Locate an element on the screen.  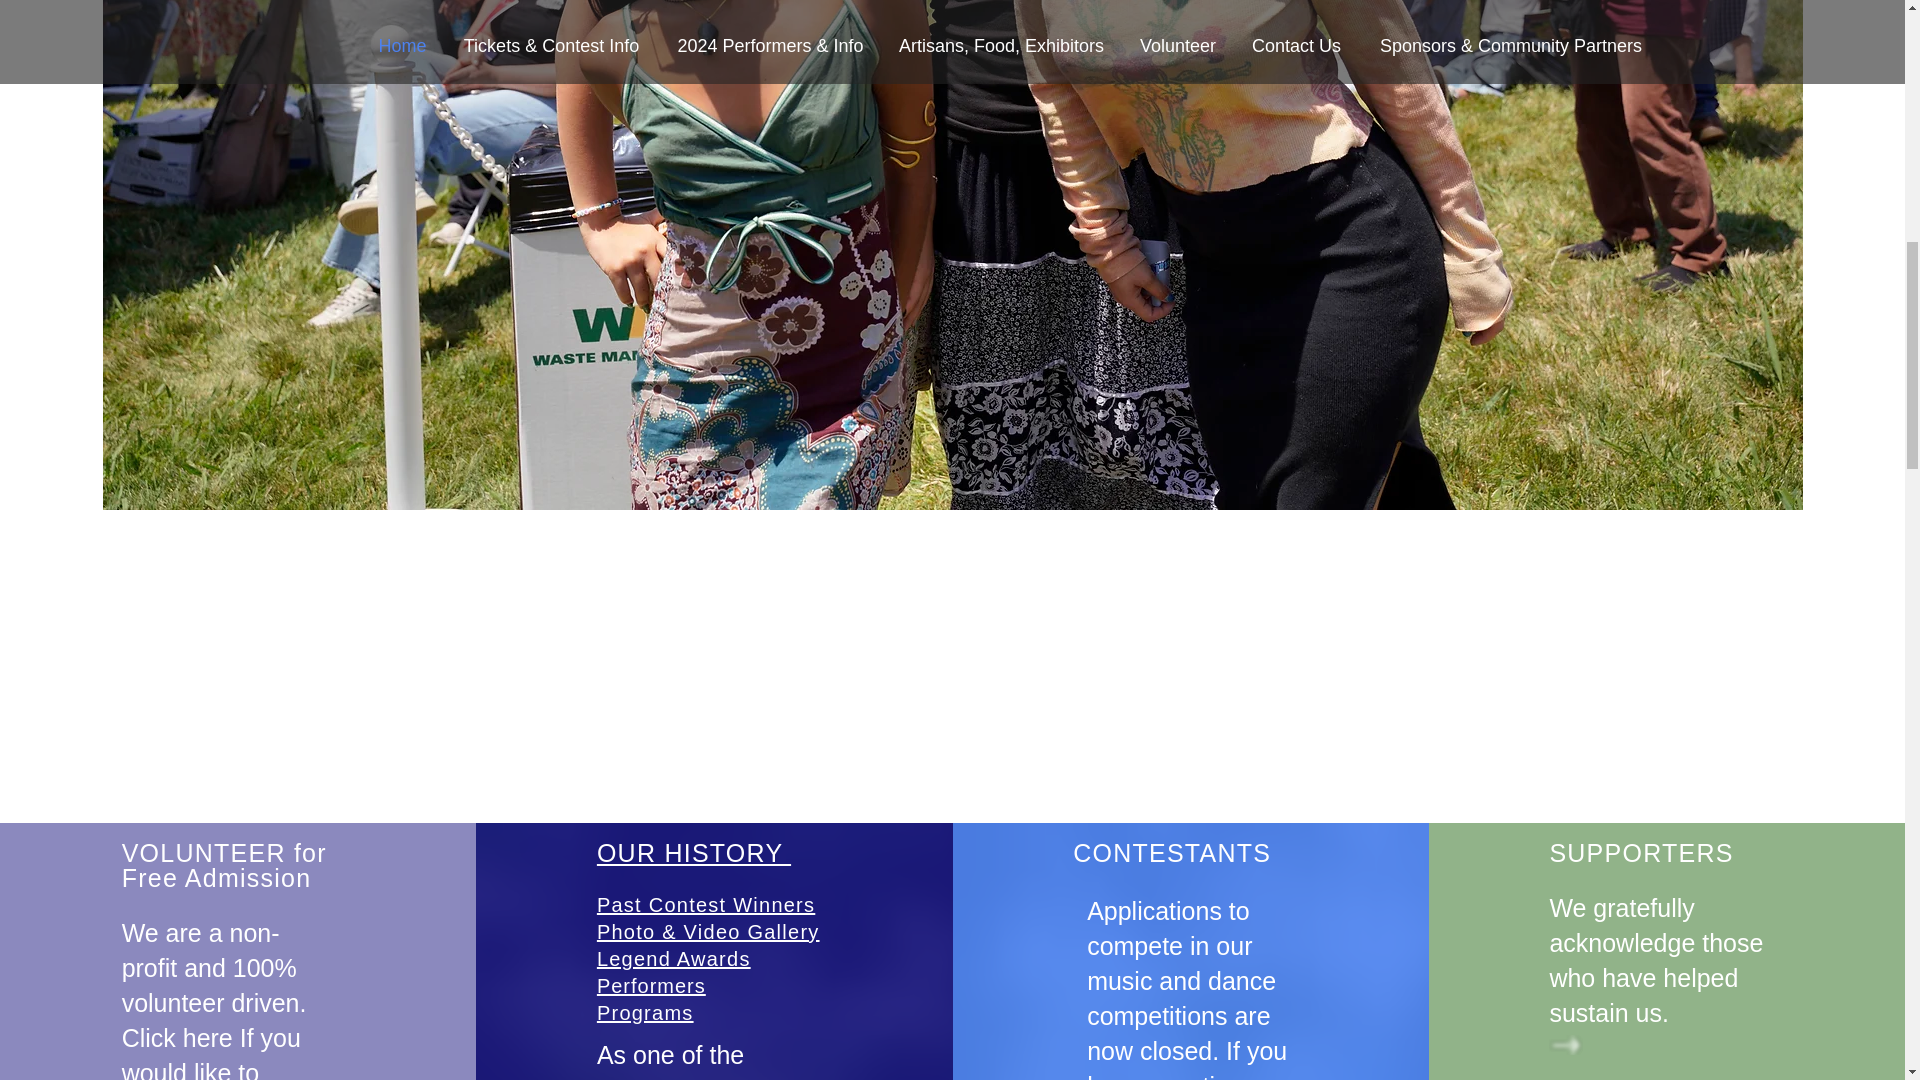
Legend Awards is located at coordinates (228, 866).